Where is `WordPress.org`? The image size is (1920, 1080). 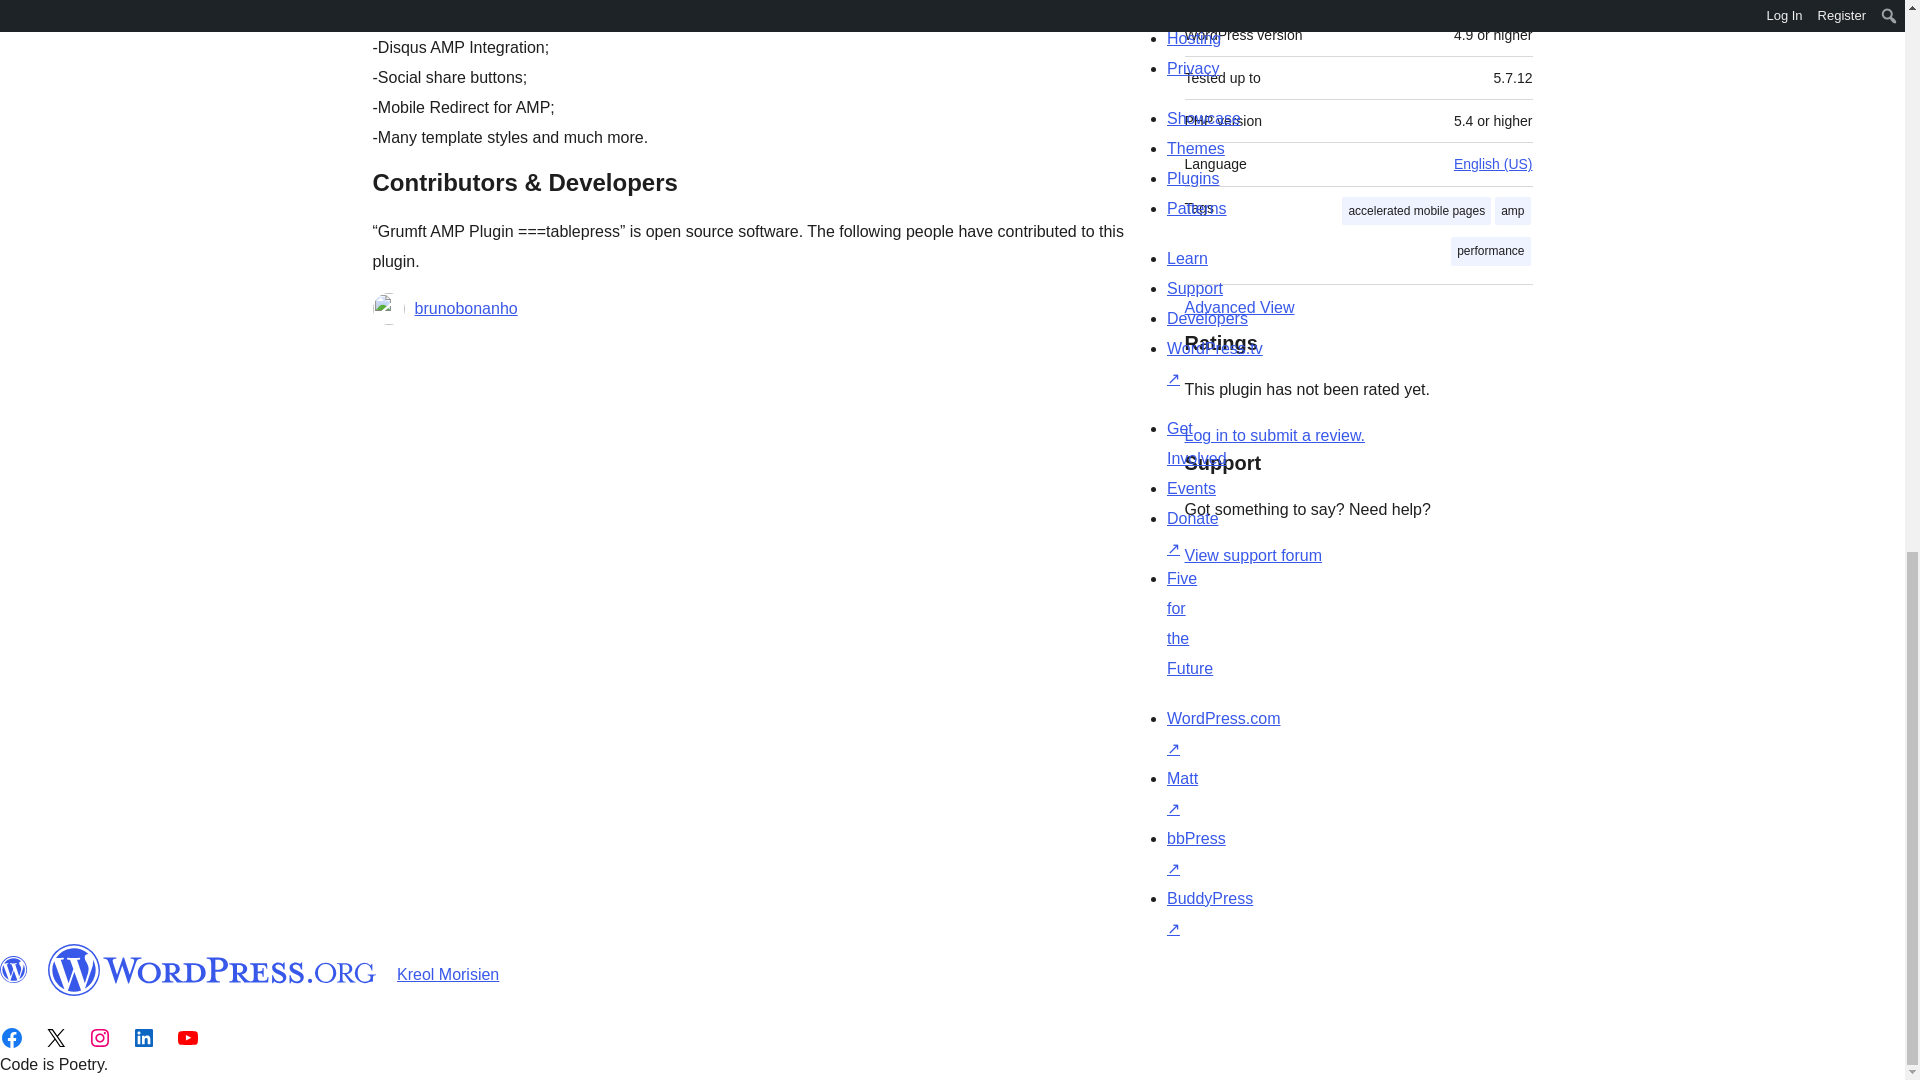 WordPress.org is located at coordinates (212, 969).